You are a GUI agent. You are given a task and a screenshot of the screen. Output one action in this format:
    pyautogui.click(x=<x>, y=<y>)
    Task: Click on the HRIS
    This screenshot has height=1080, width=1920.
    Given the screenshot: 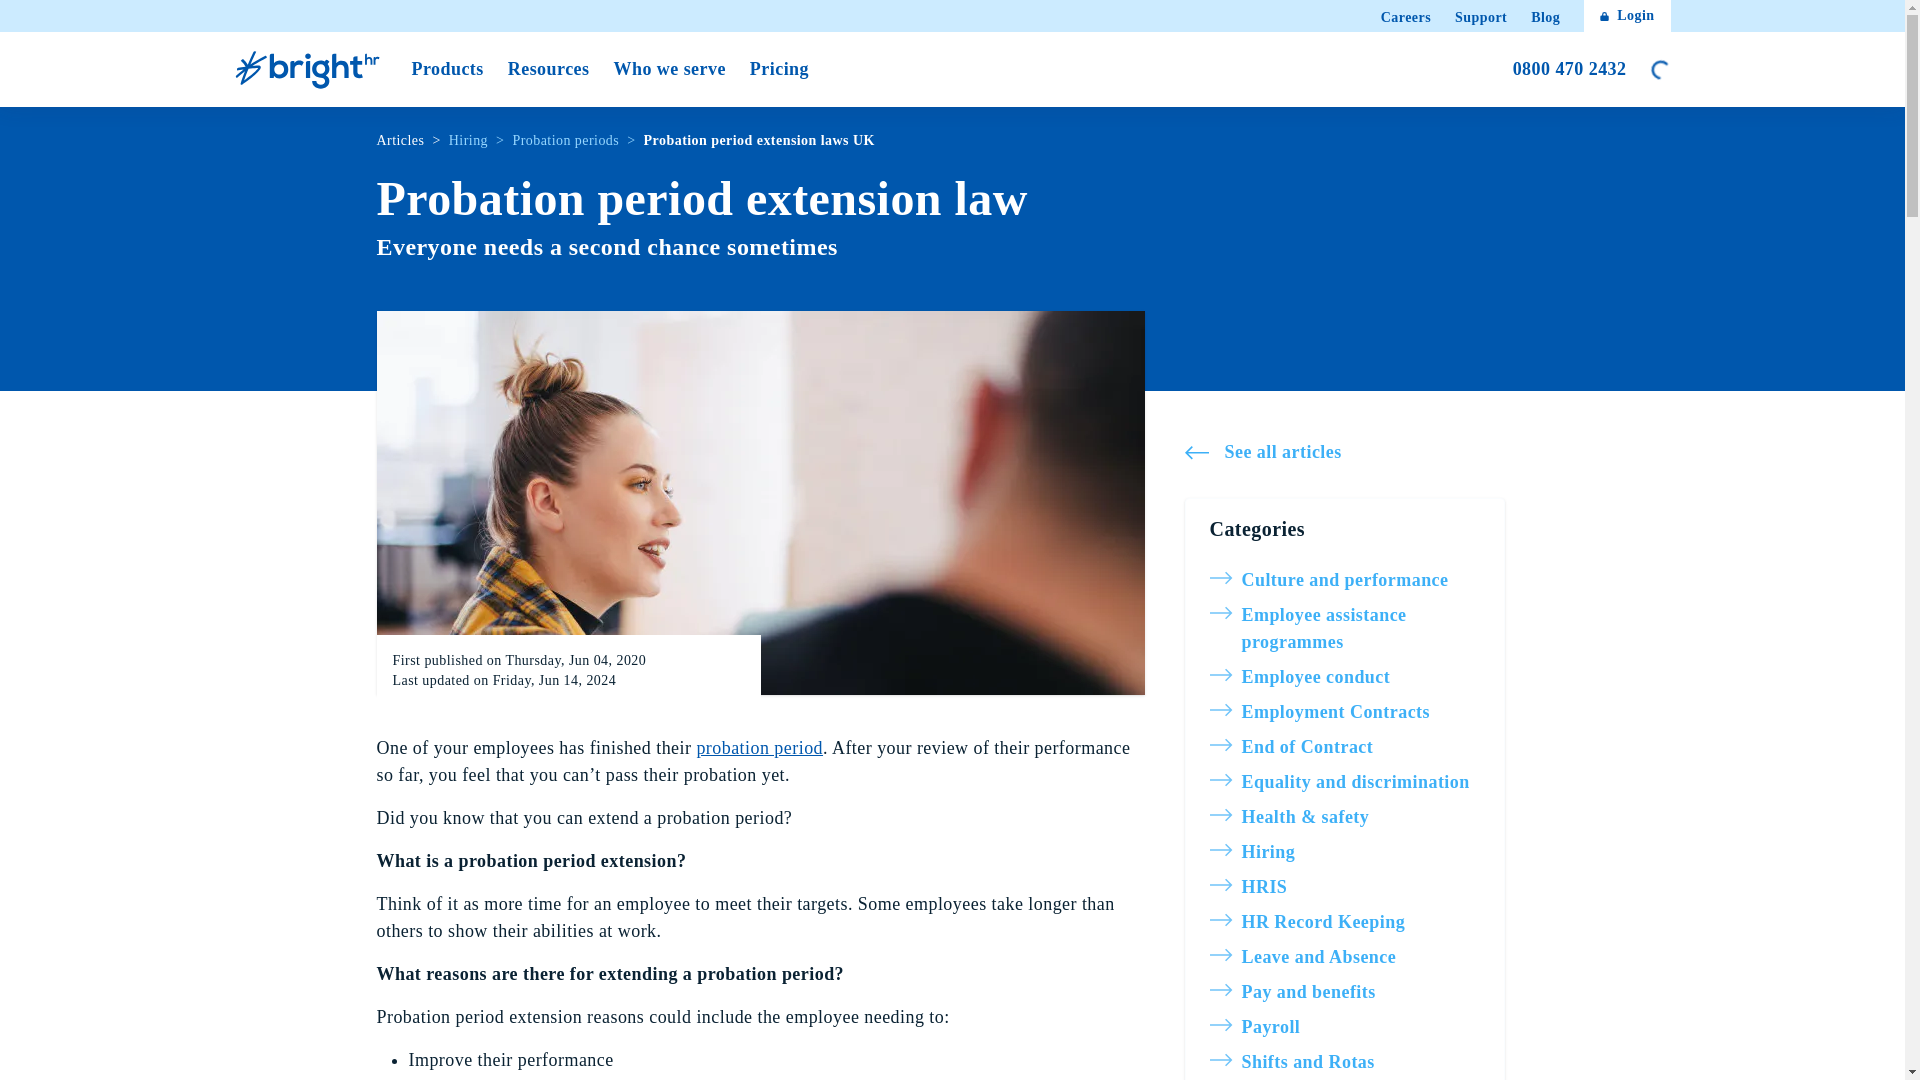 What is the action you would take?
    pyautogui.click(x=1344, y=886)
    